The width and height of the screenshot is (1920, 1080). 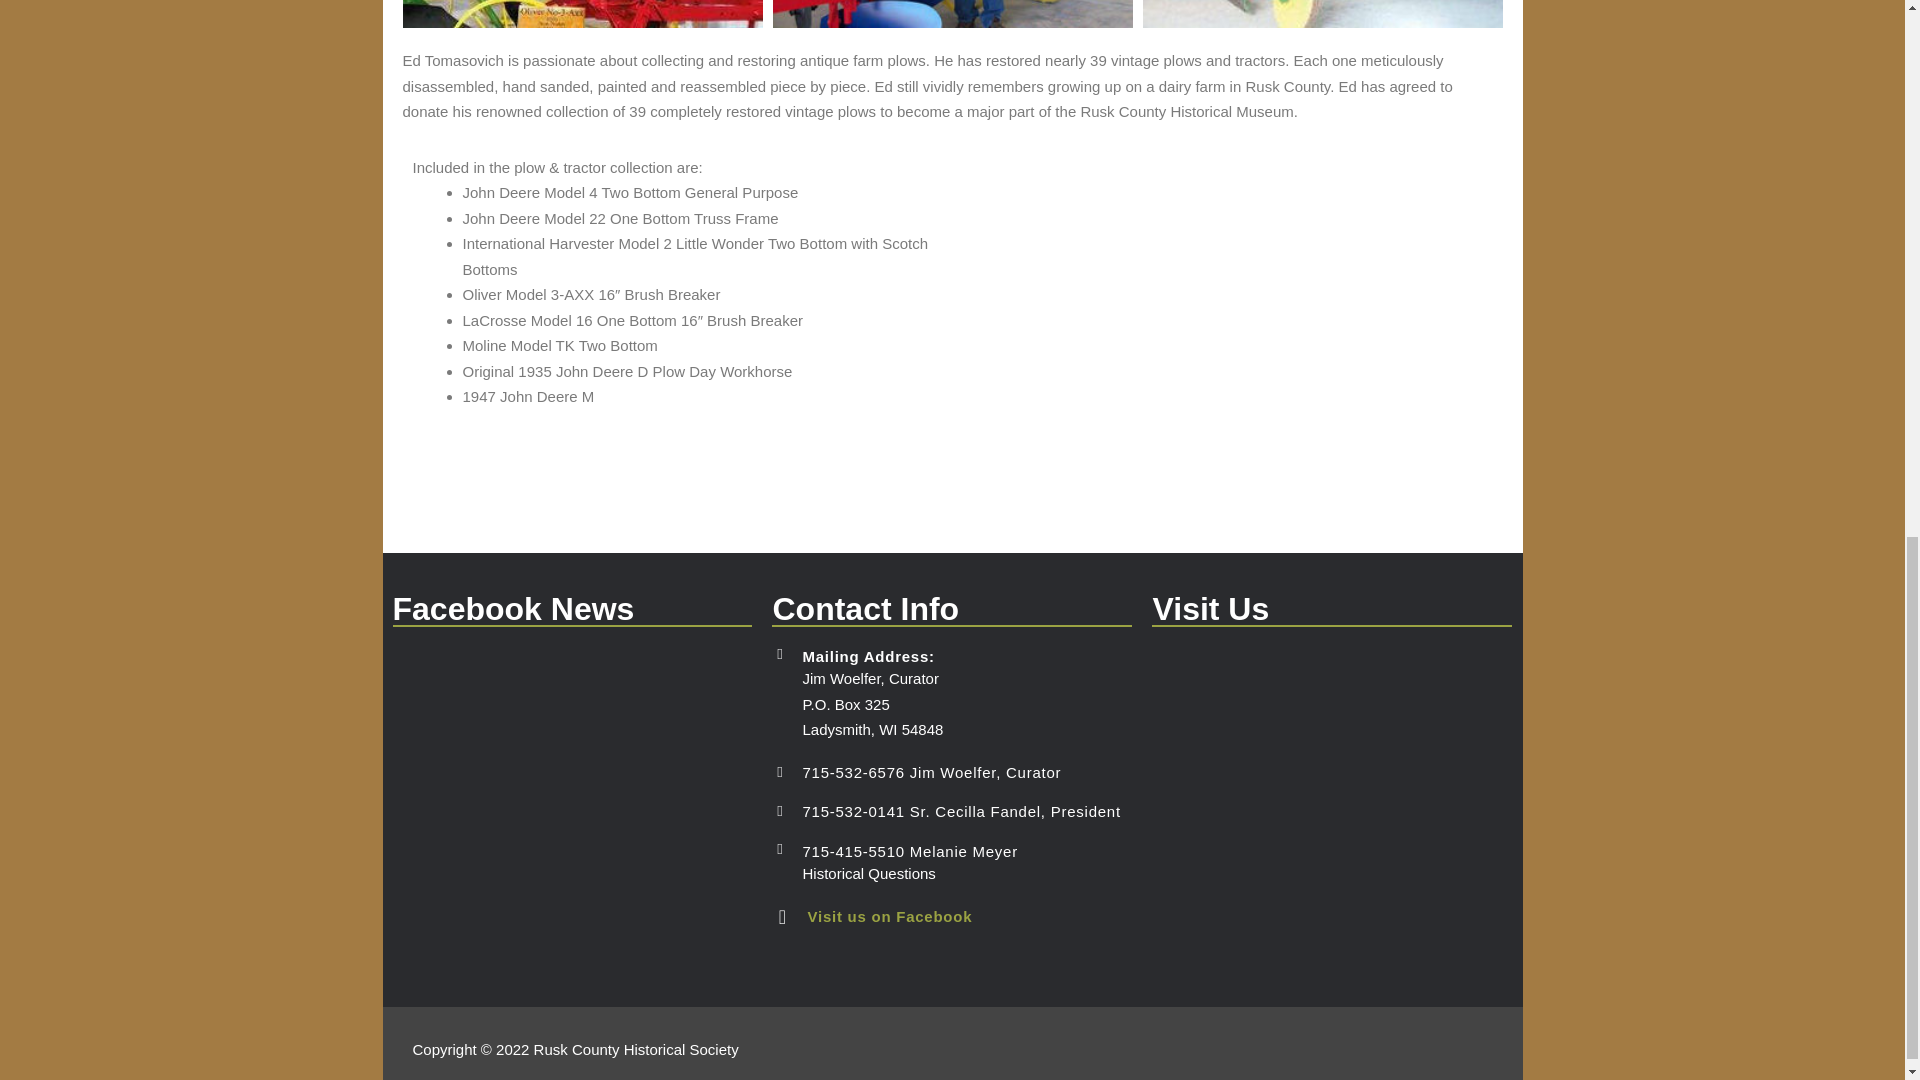 What do you see at coordinates (1332, 796) in the screenshot?
I see `828 E. 3rd St. N., Ladysmith, WI 54848` at bounding box center [1332, 796].